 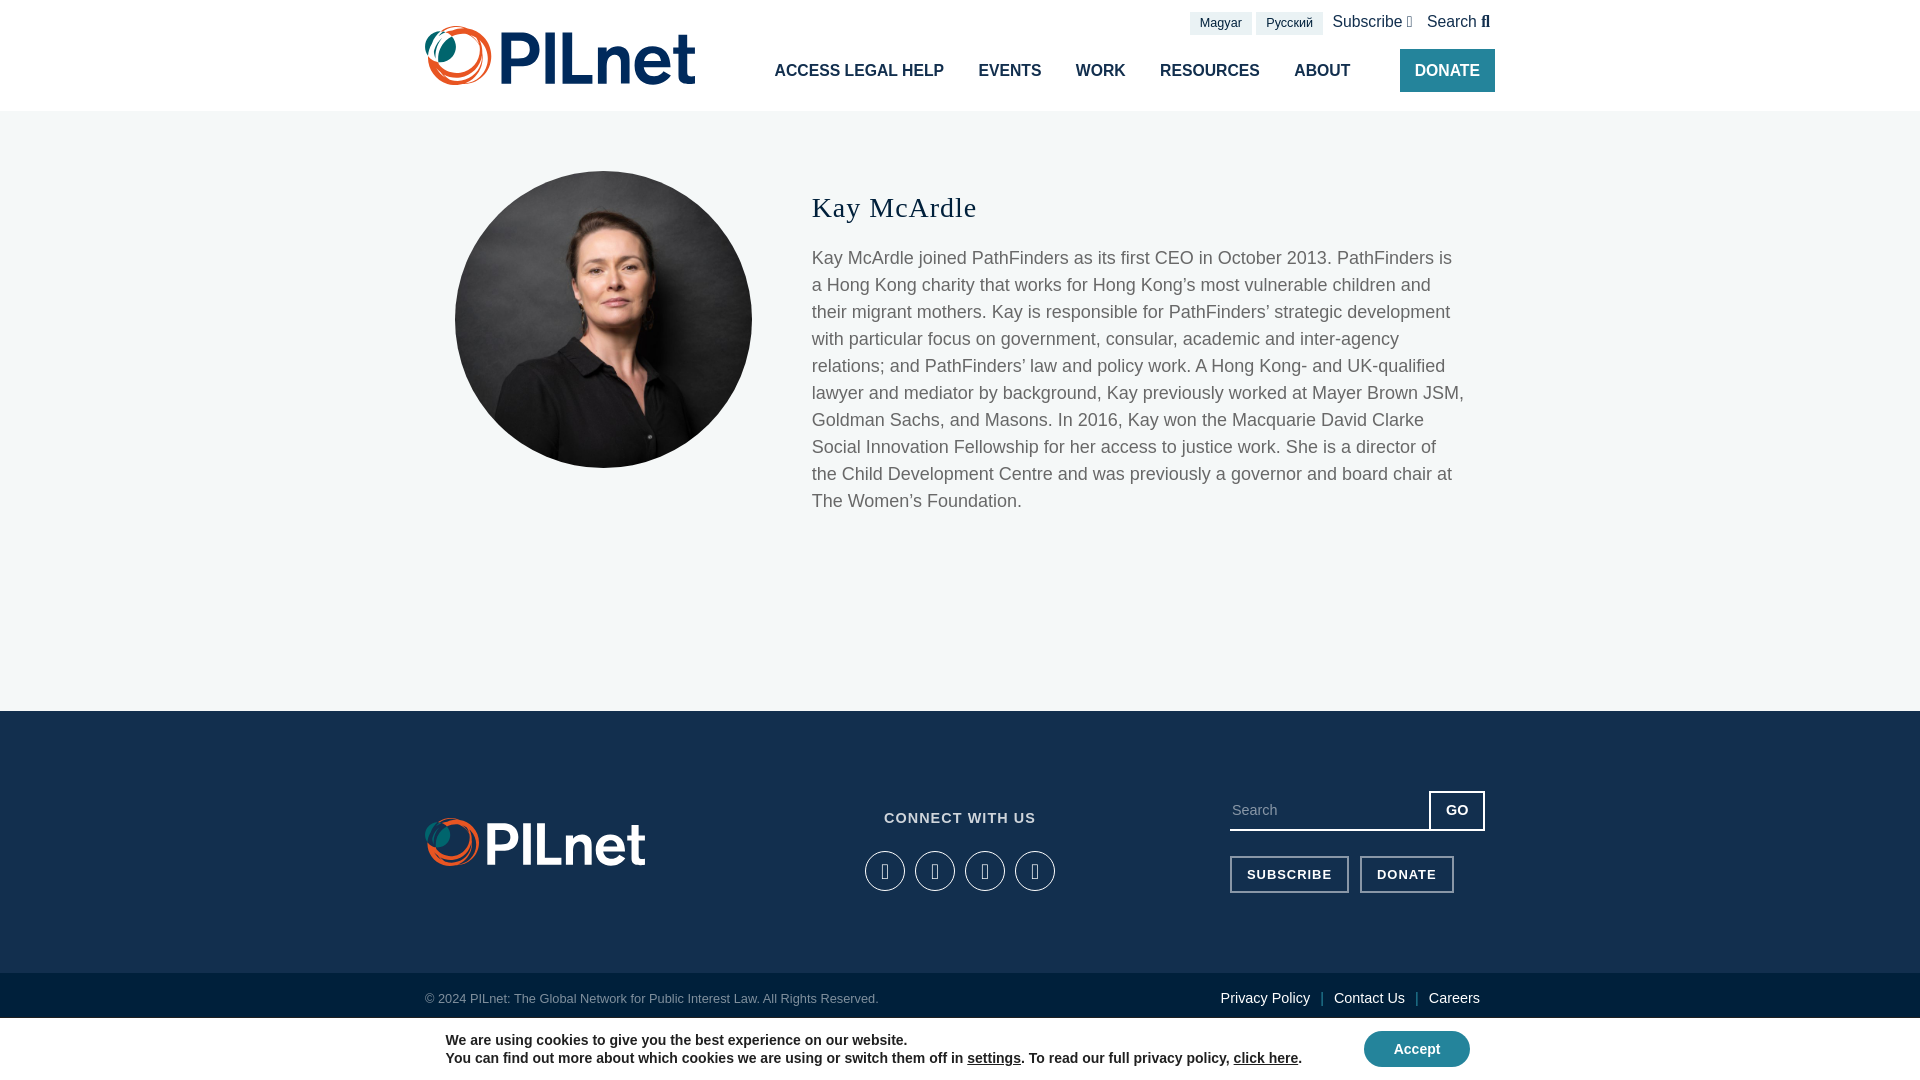 I want to click on Subscribe, so click(x=1371, y=22).